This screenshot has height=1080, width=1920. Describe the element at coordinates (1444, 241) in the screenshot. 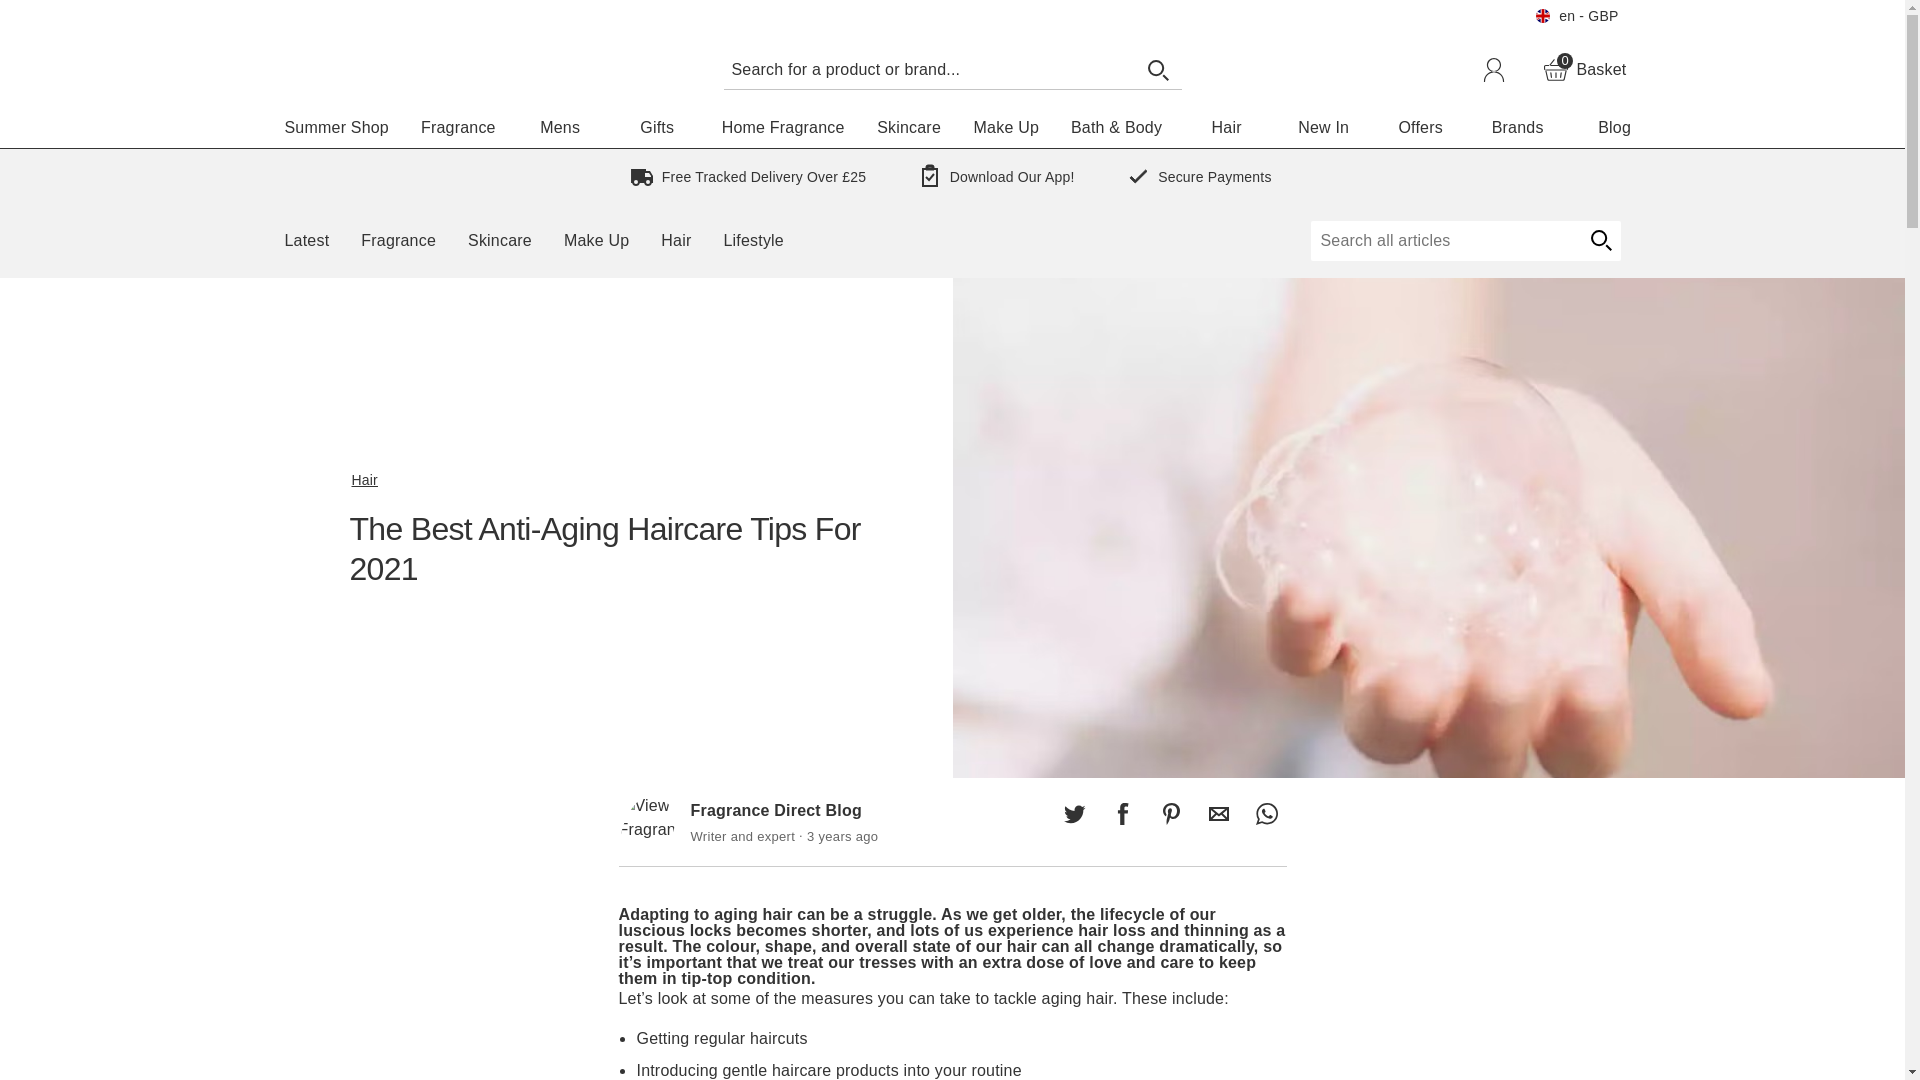

I see `Search Articles` at that location.